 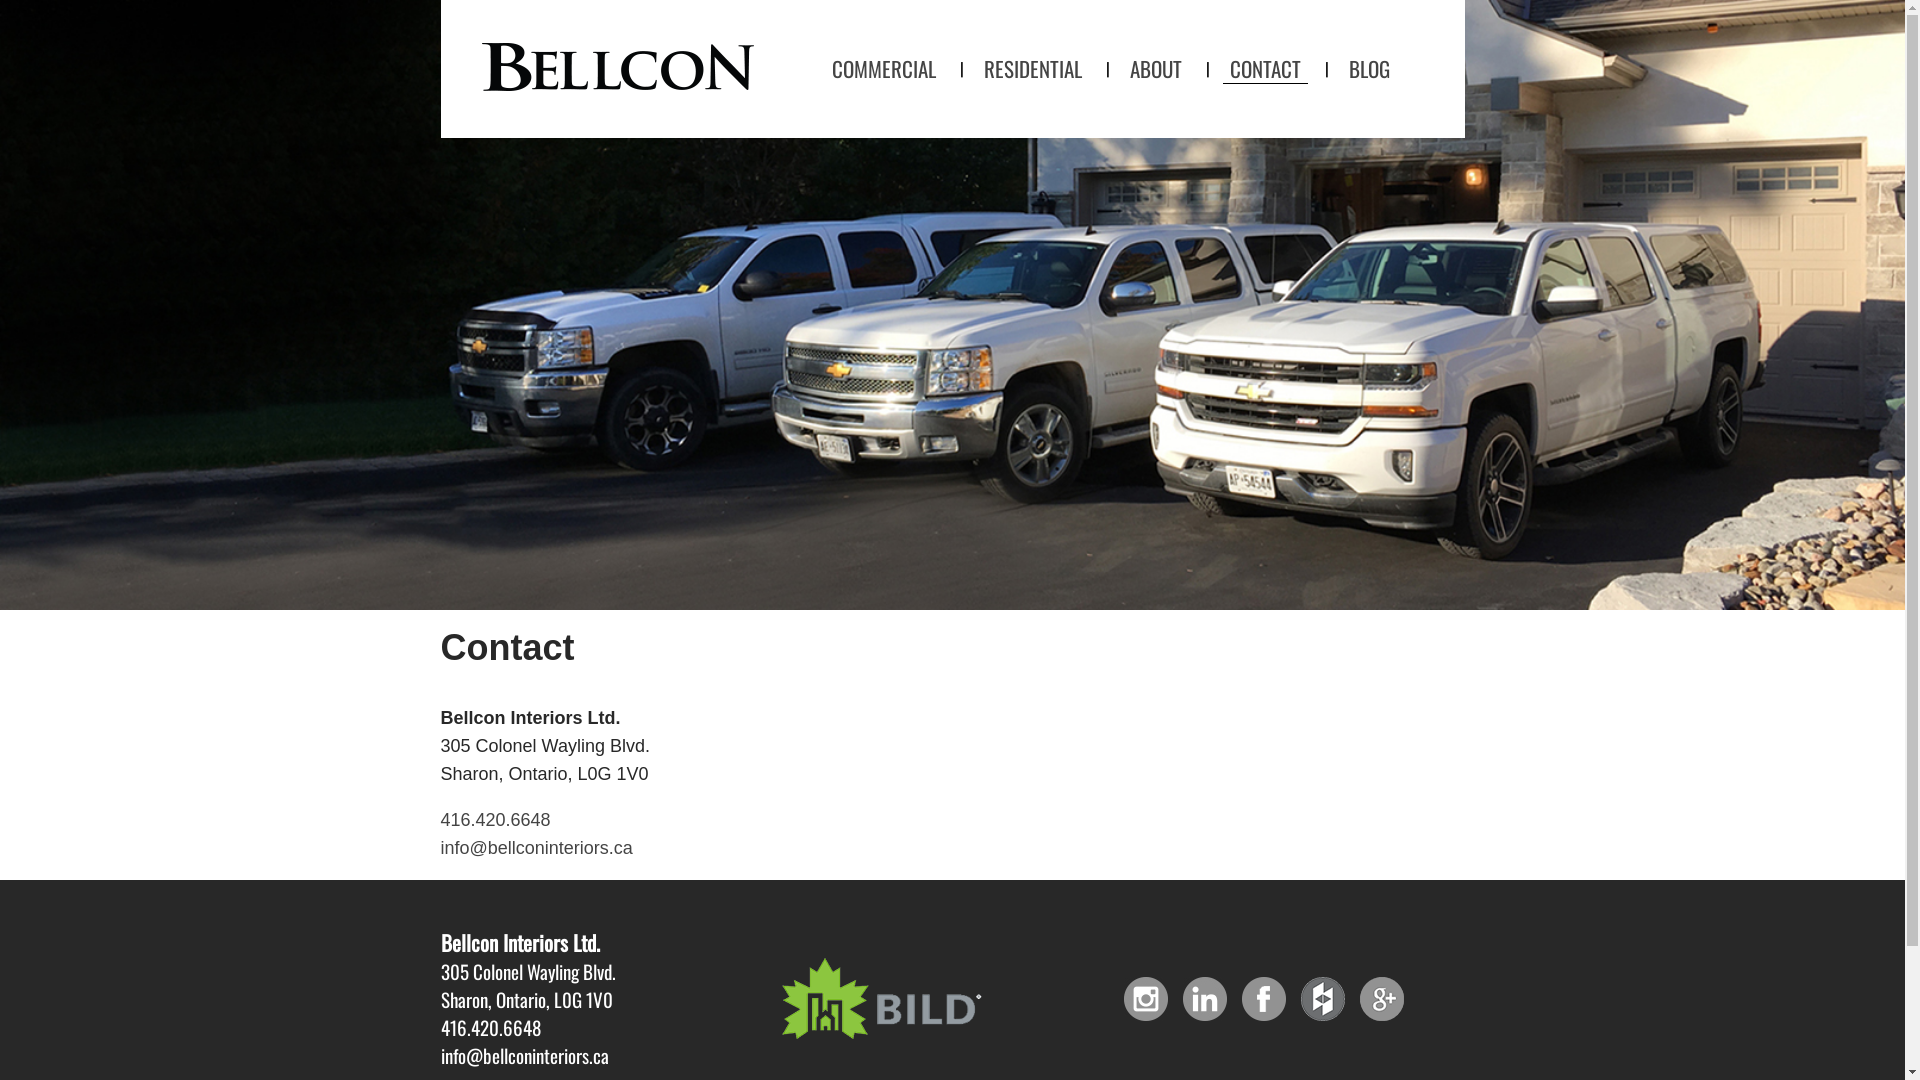 I want to click on CONTACT, so click(x=1264, y=69).